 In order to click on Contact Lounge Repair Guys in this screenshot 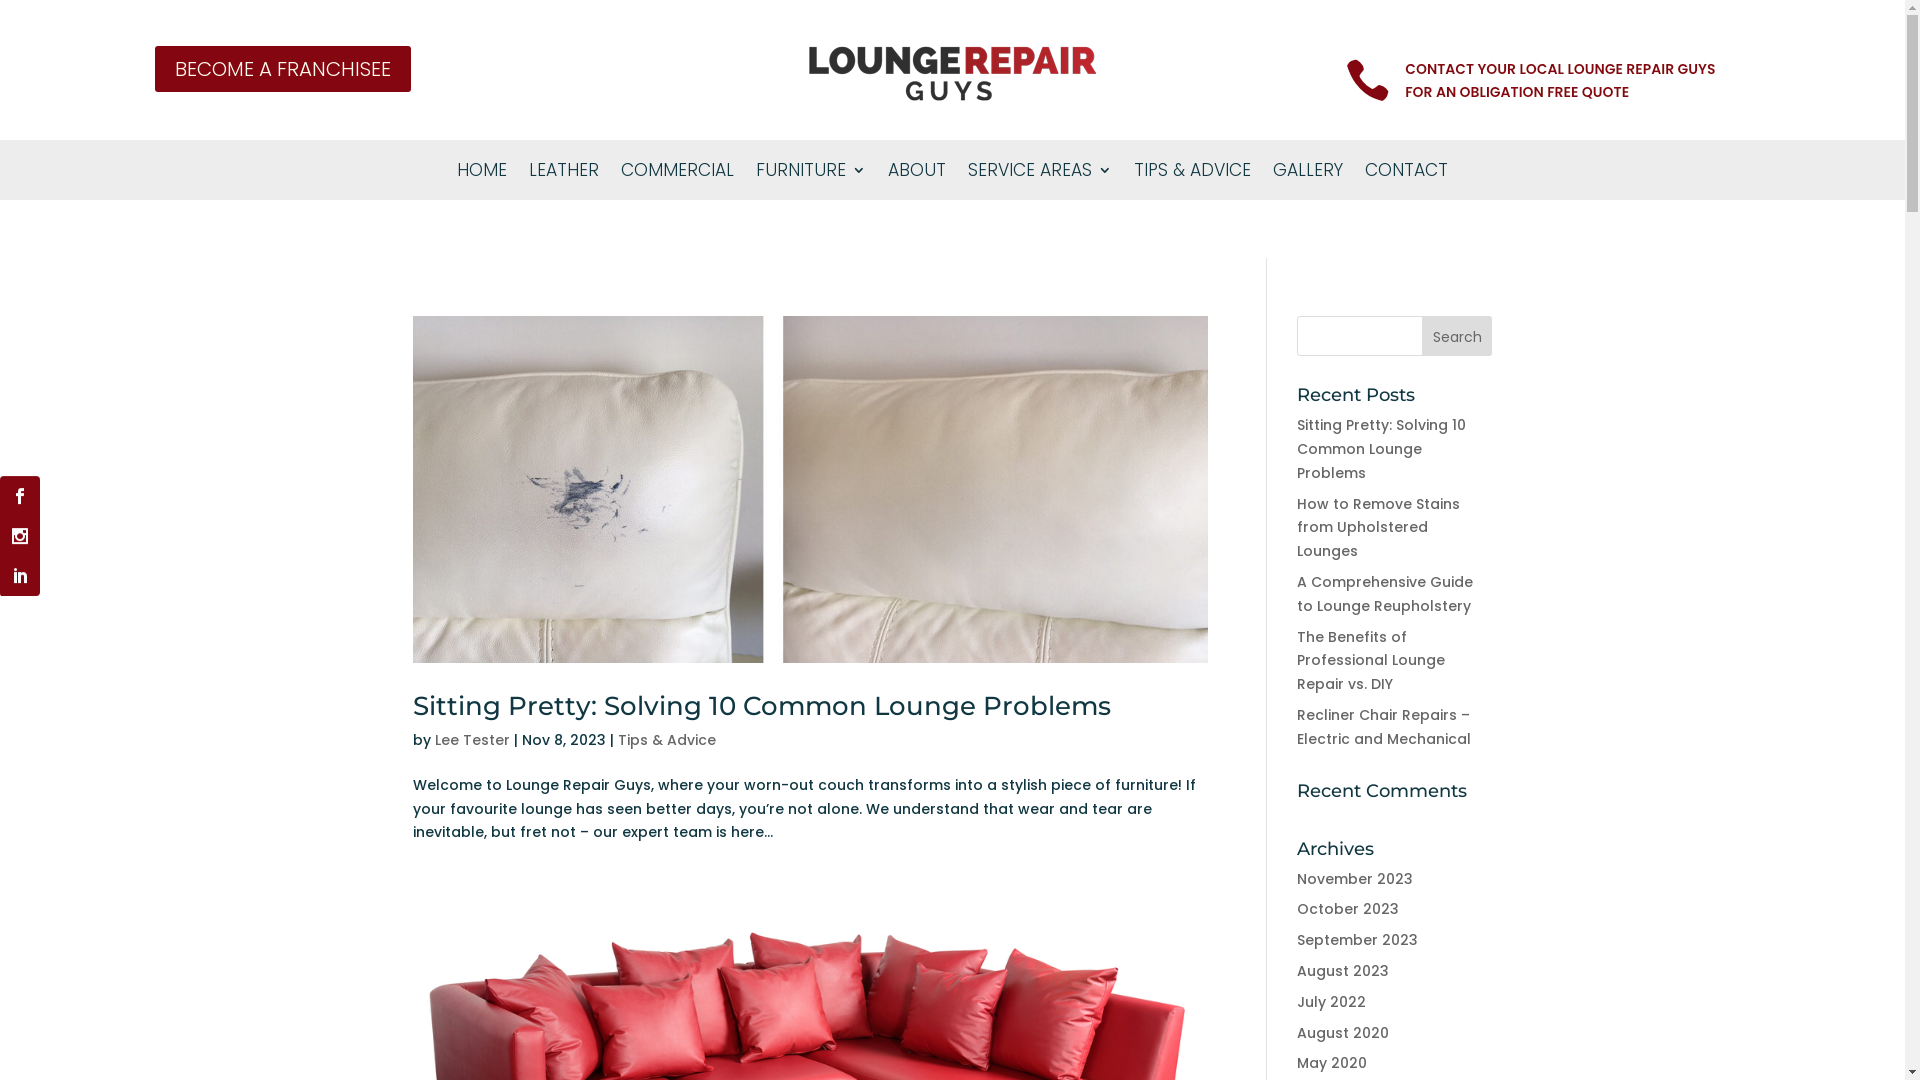, I will do `click(1530, 80)`.